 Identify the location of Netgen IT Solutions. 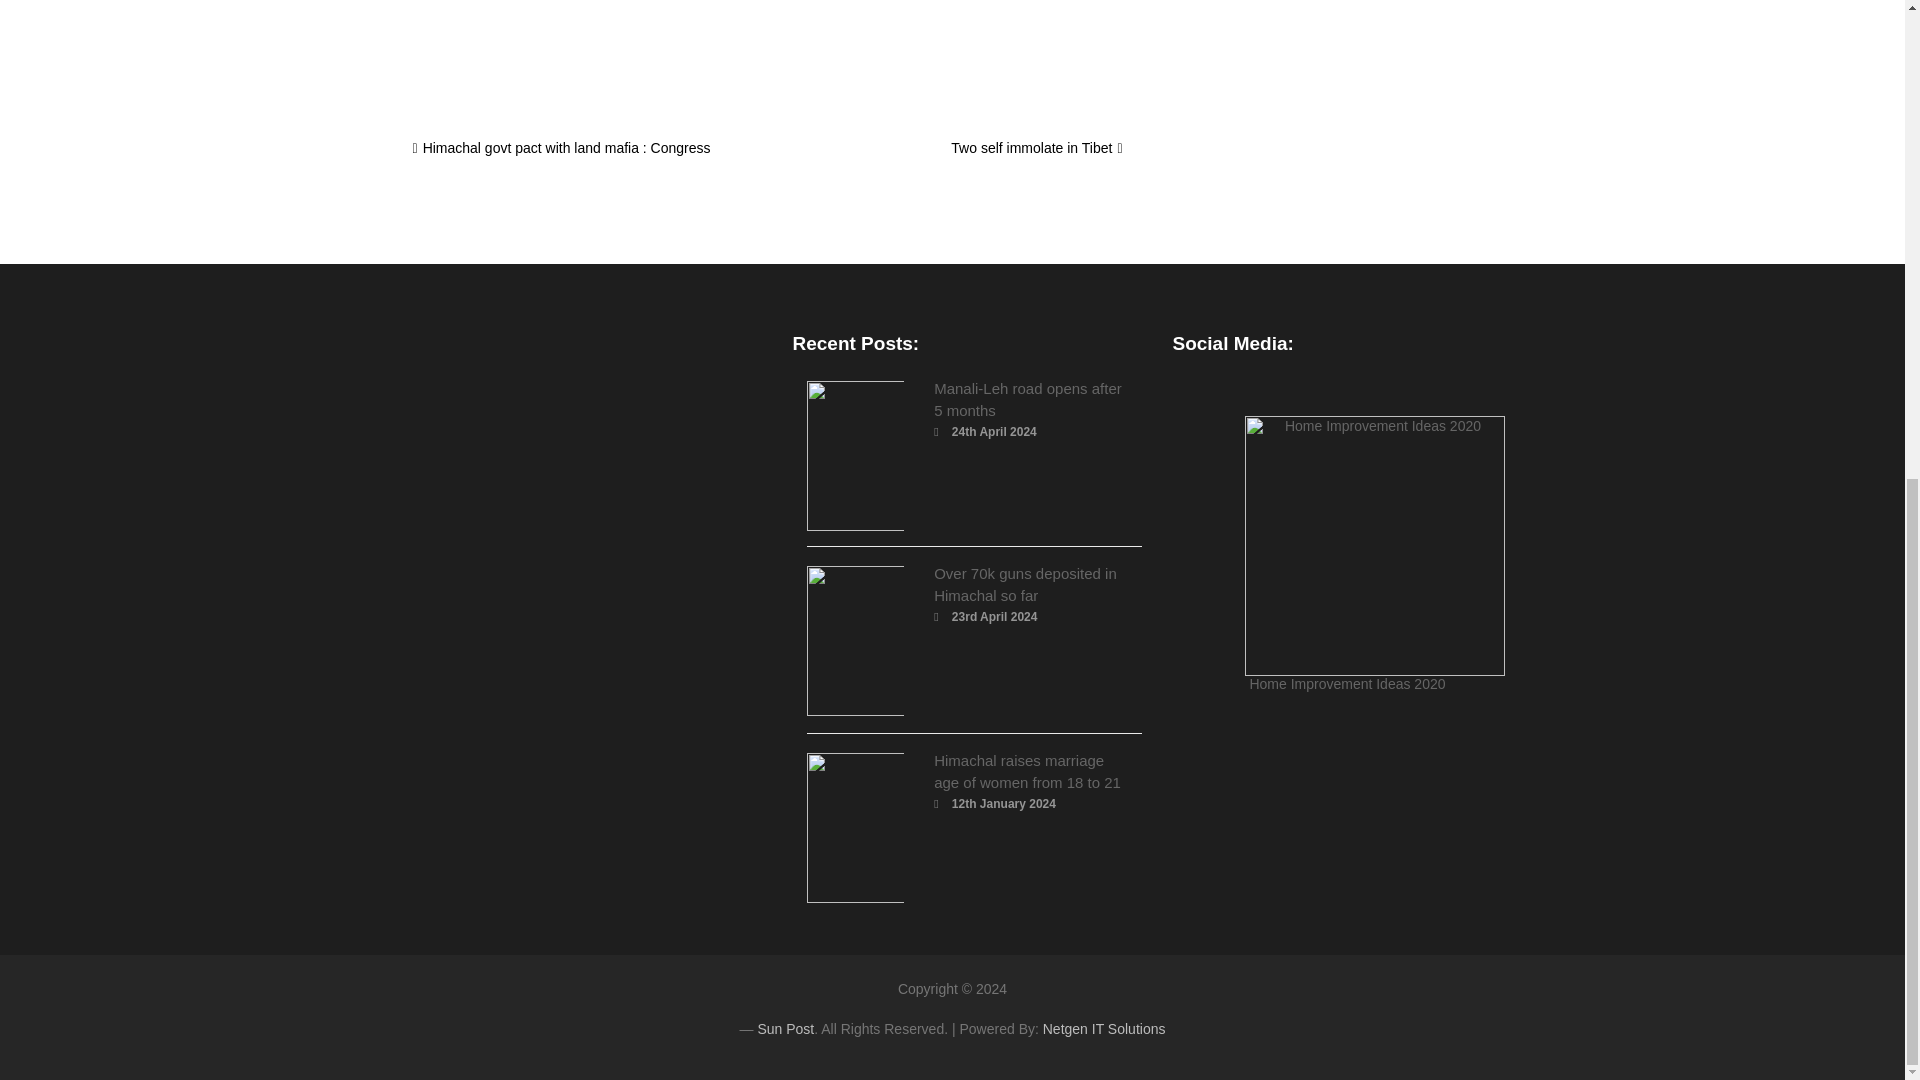
(1104, 1028).